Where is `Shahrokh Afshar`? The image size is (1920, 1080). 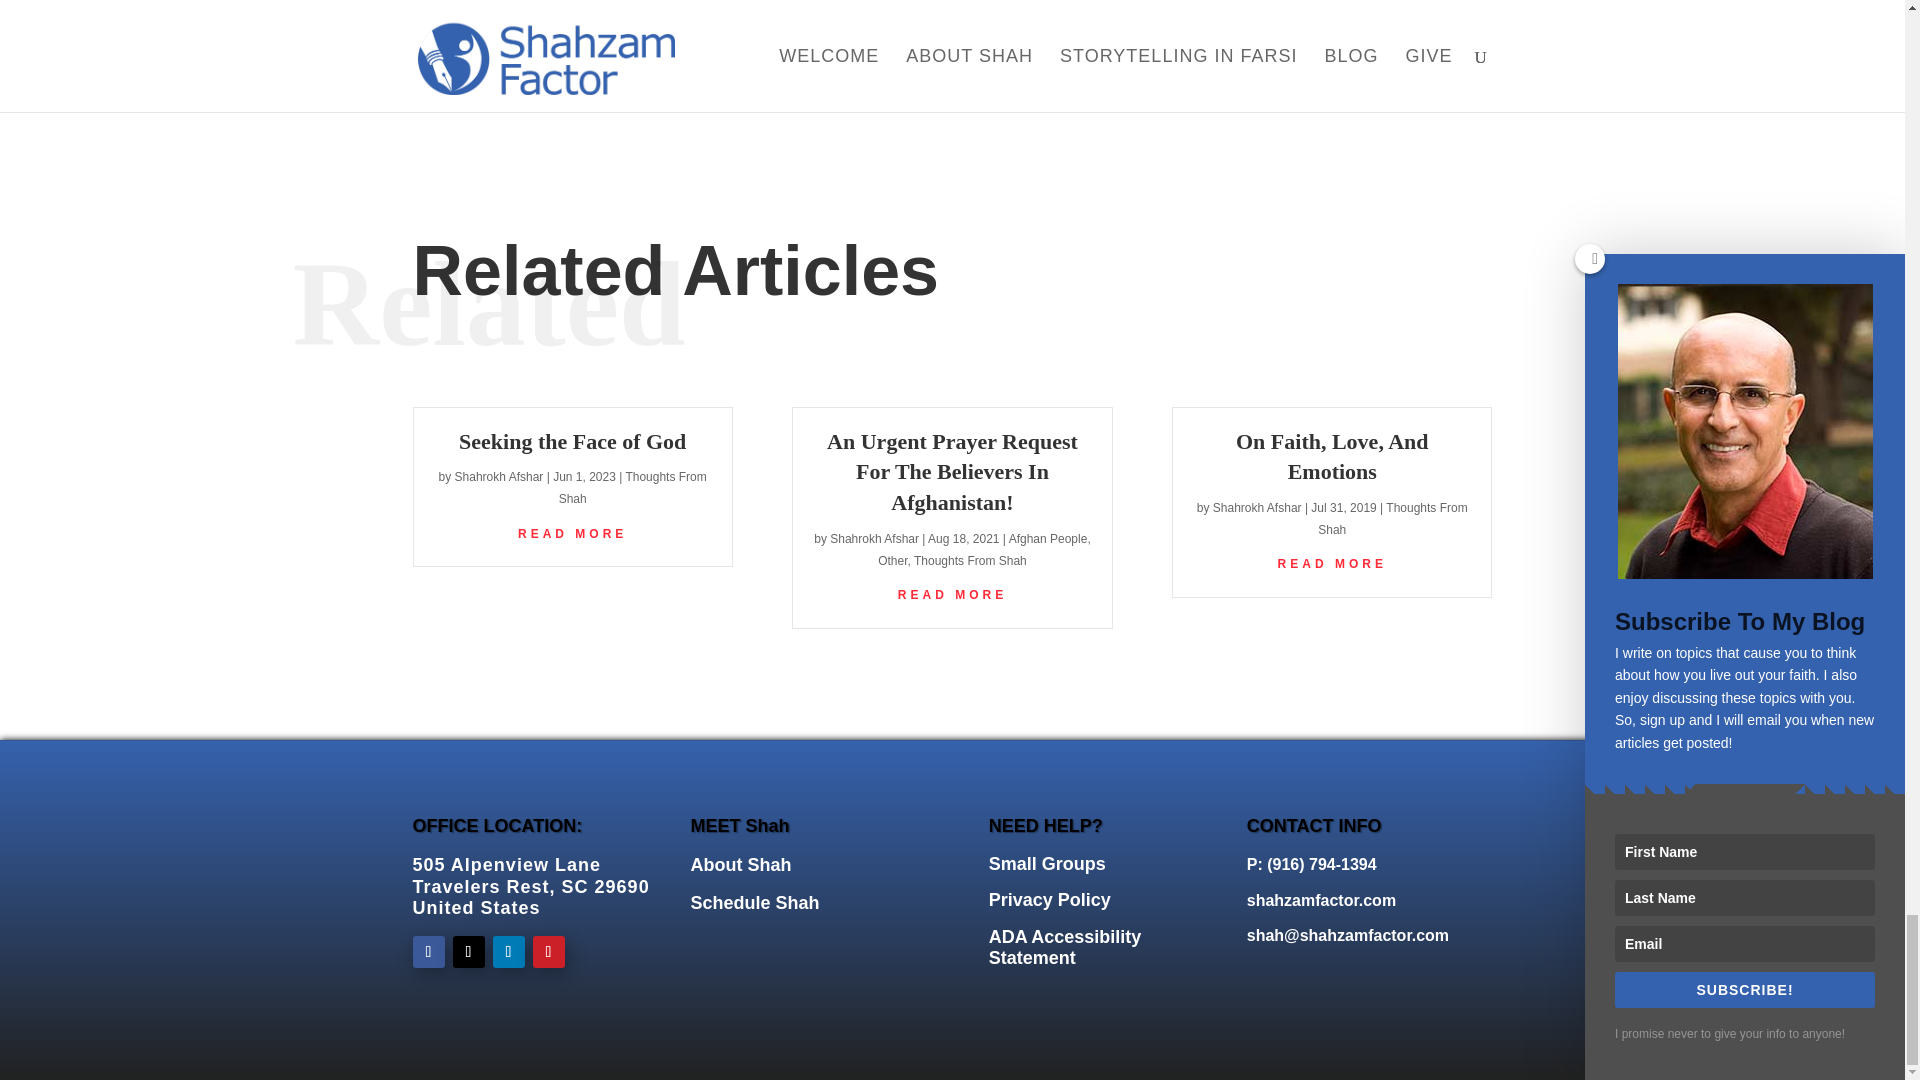 Shahrokh Afshar is located at coordinates (874, 539).